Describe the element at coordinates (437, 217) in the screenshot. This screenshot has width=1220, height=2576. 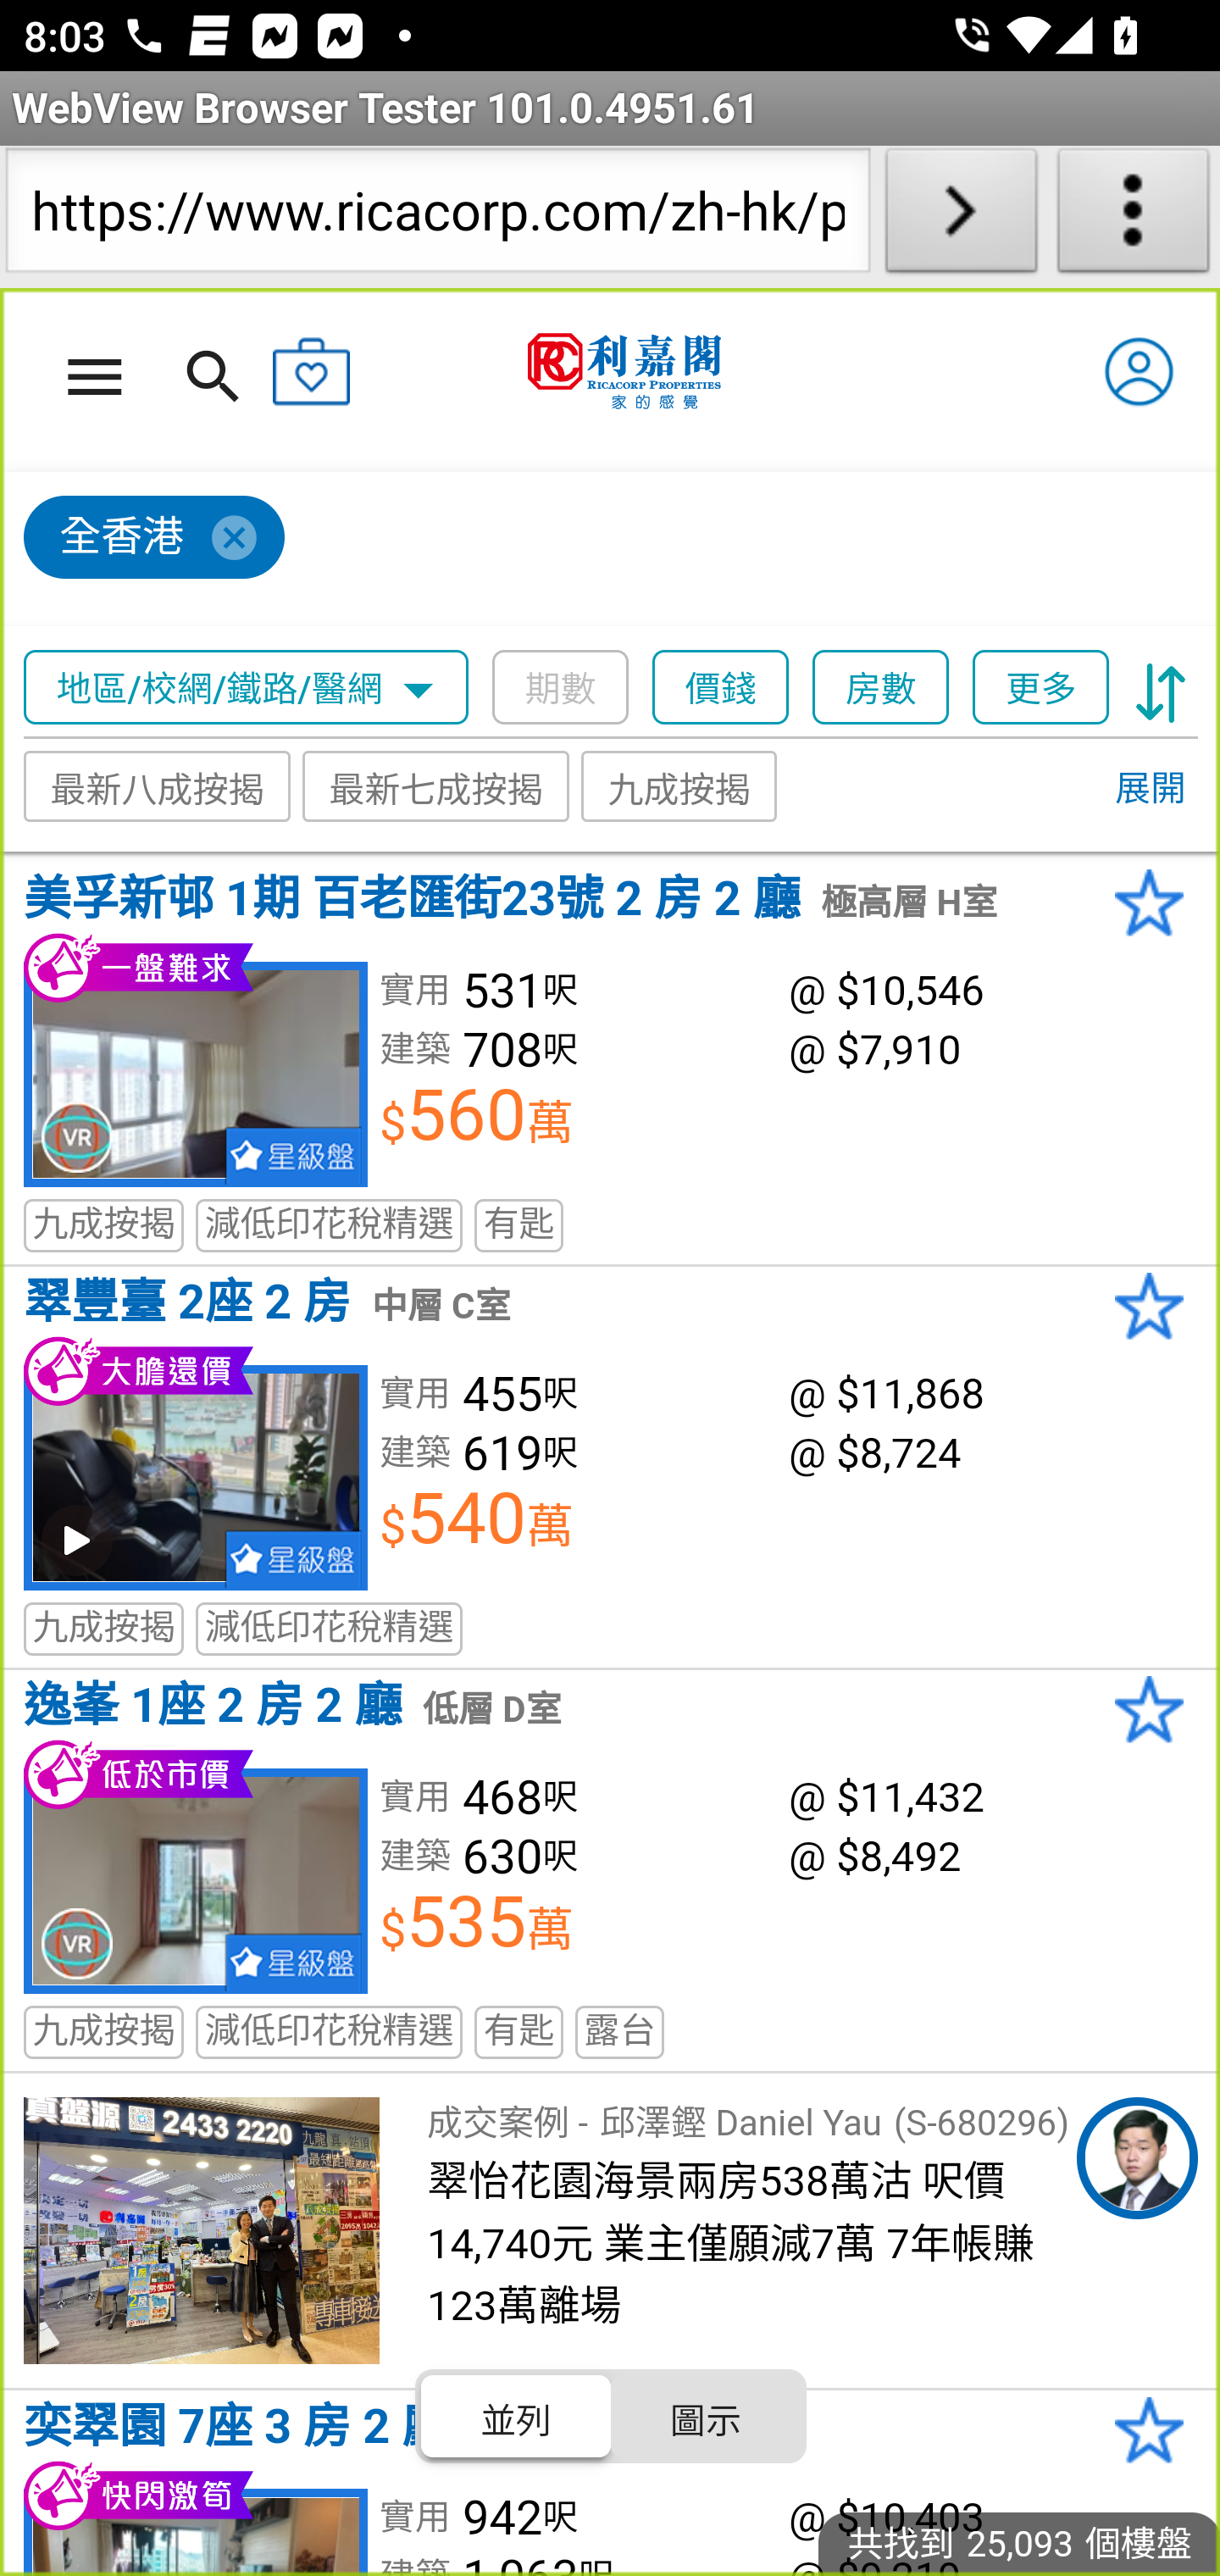
I see `https://www.ricacorp.com/zh-hk/property/list/buy` at that location.